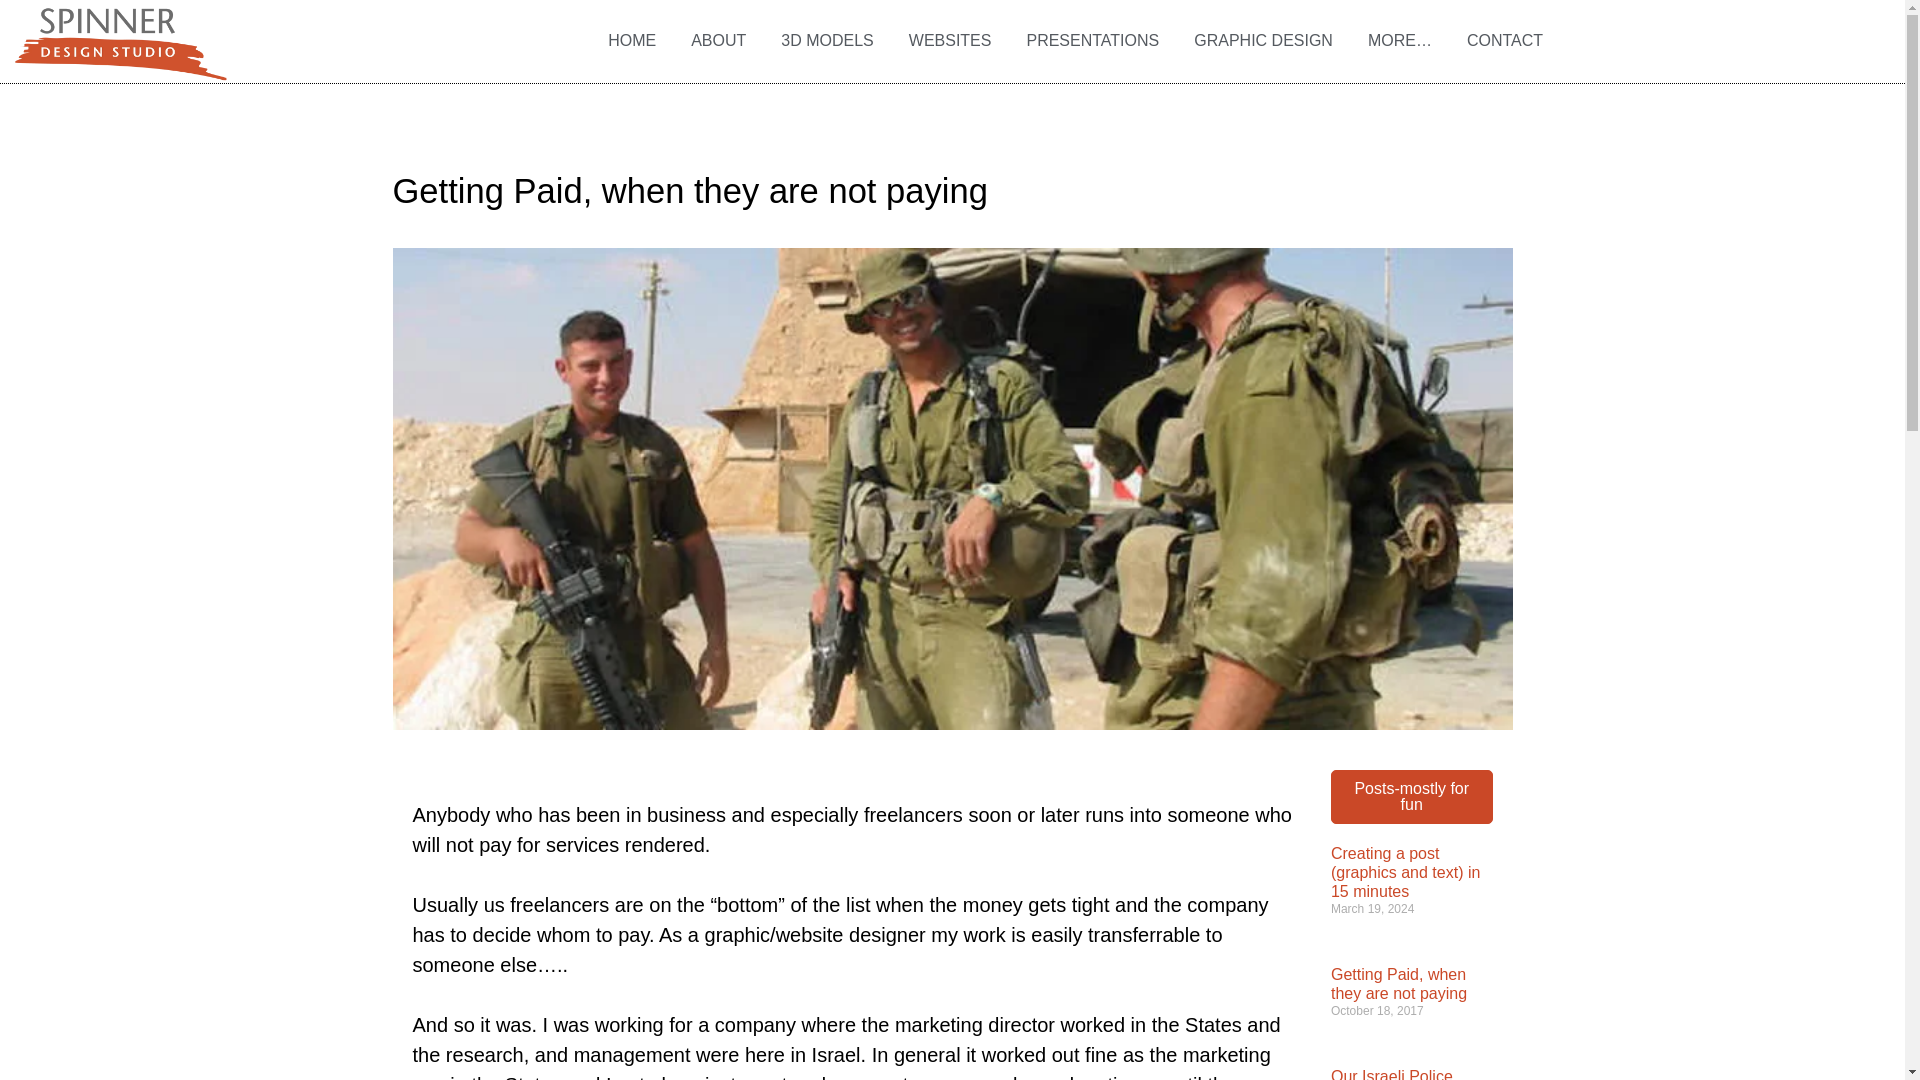  What do you see at coordinates (1264, 40) in the screenshot?
I see `GRAPHIC DESIGN` at bounding box center [1264, 40].